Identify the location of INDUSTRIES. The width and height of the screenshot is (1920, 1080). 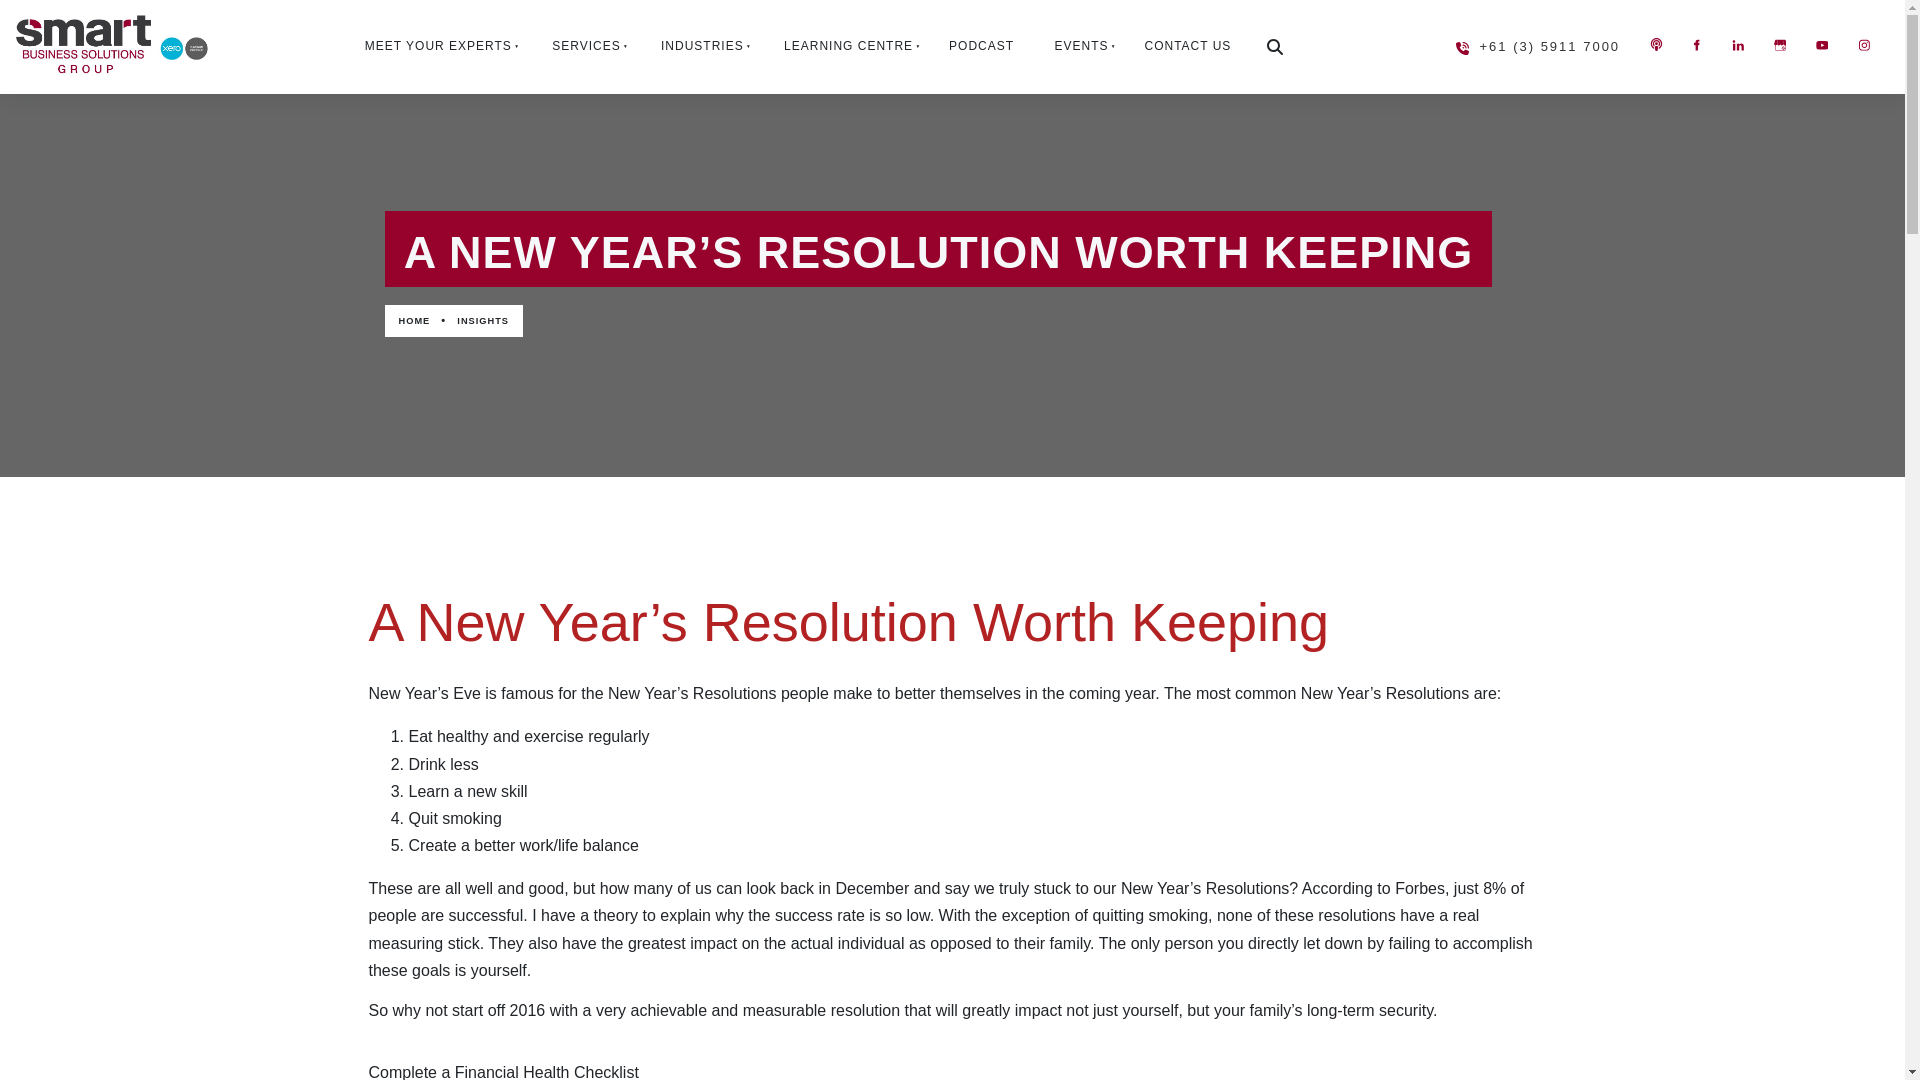
(700, 46).